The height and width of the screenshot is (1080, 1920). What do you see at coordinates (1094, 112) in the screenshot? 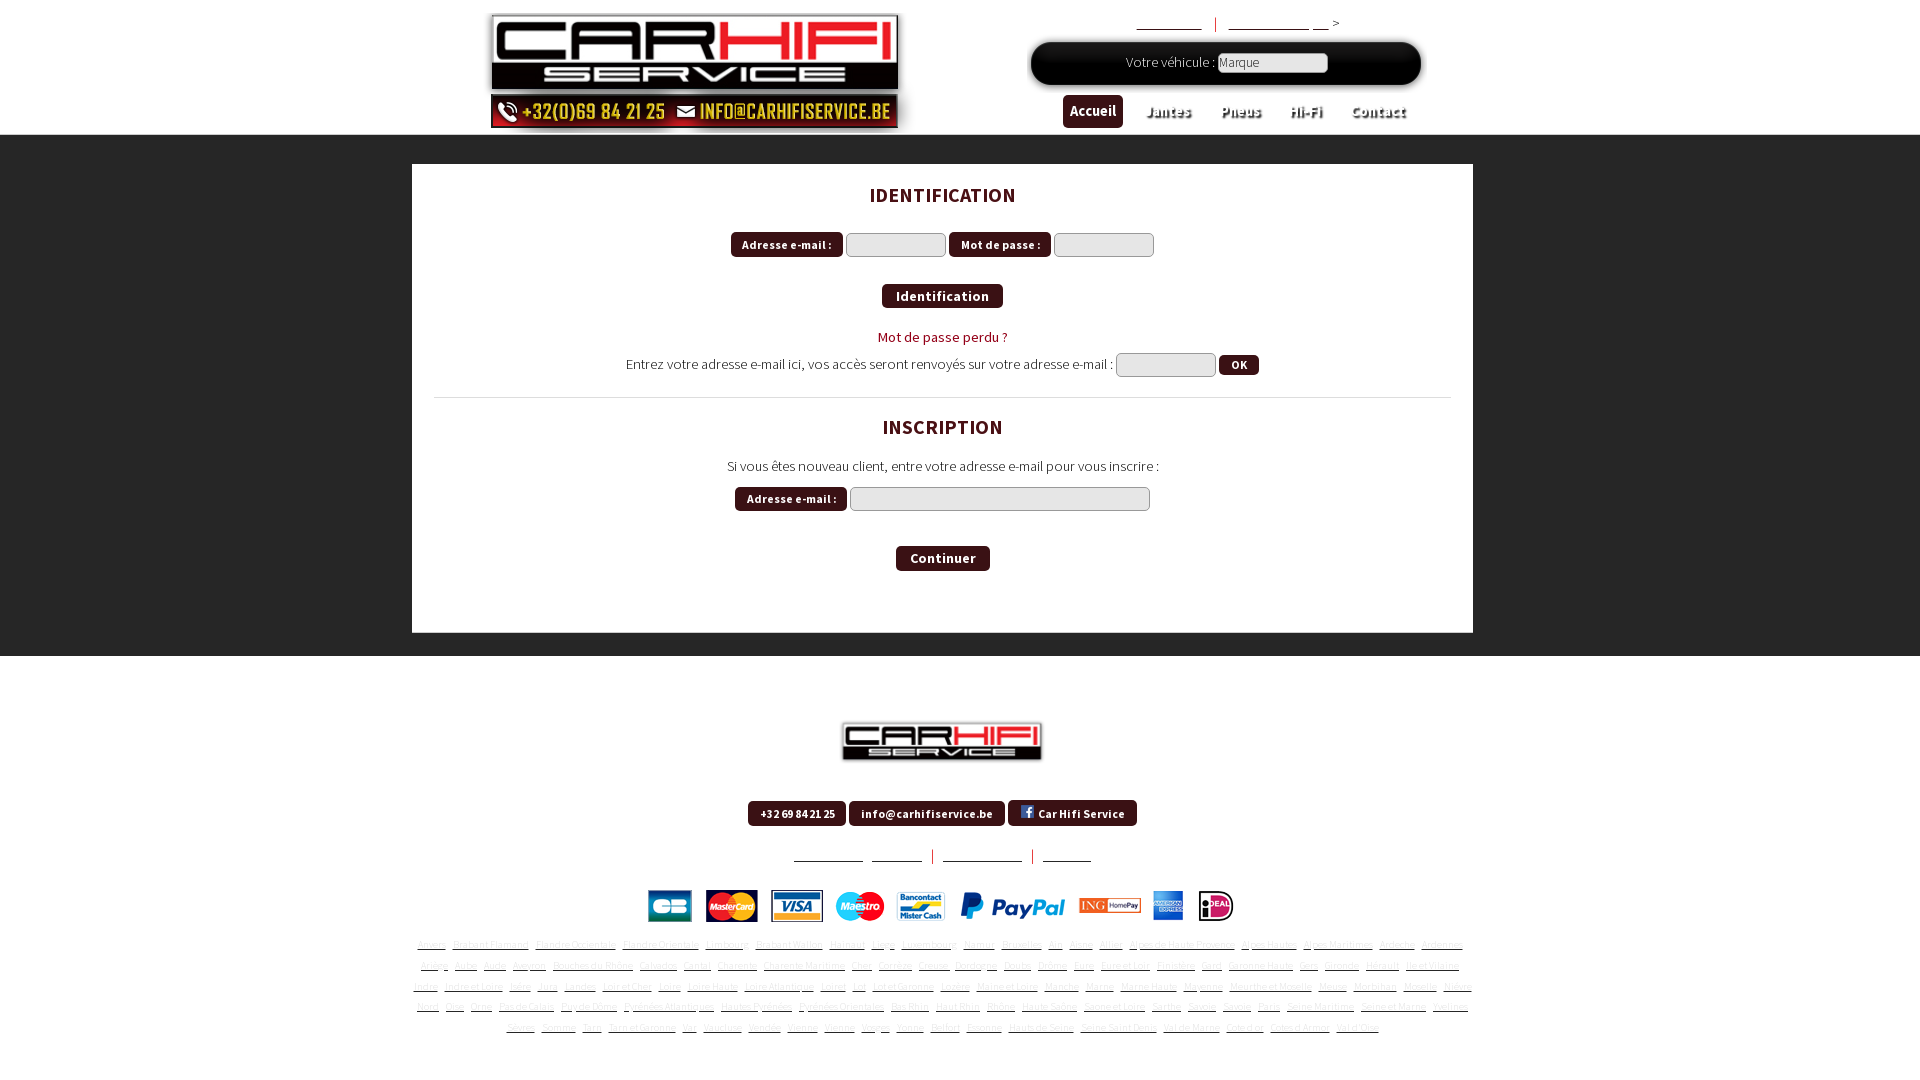
I see `Accueil` at bounding box center [1094, 112].